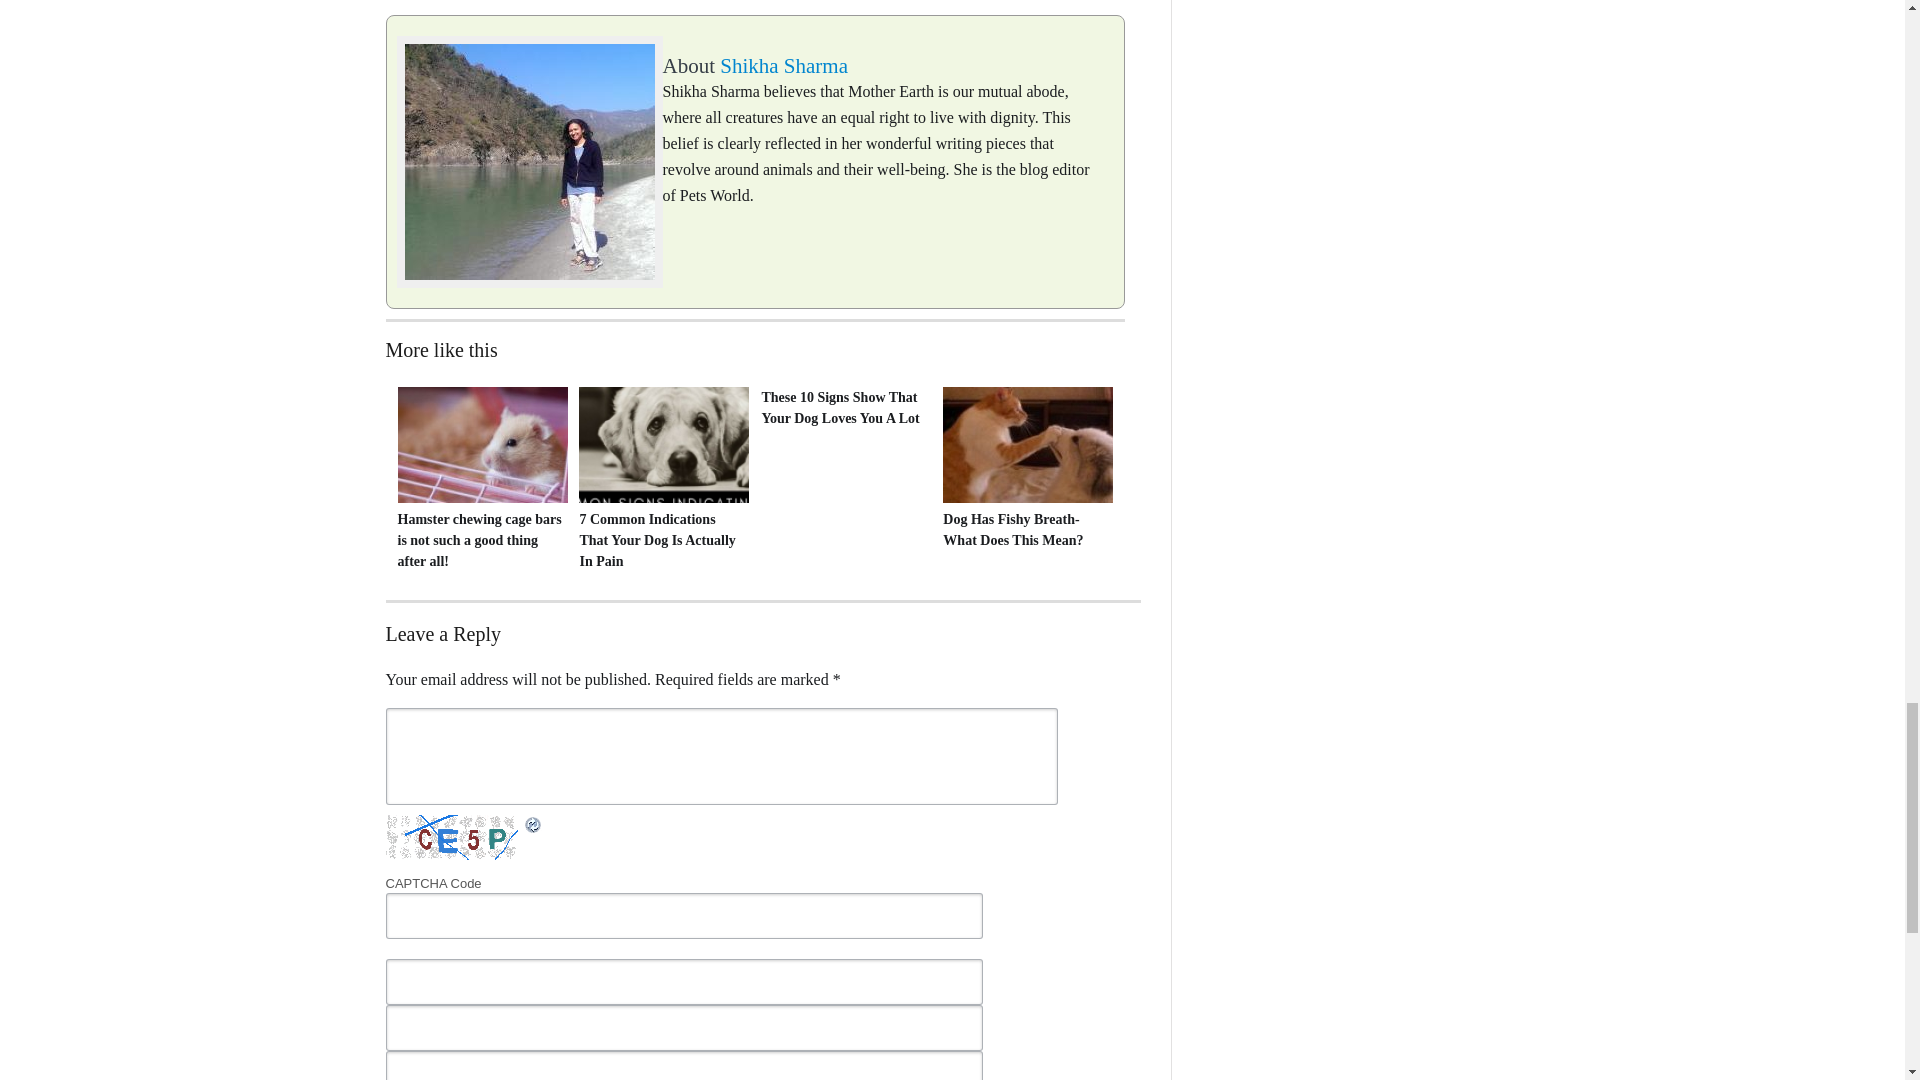  Describe the element at coordinates (532, 825) in the screenshot. I see `Refresh Image` at that location.